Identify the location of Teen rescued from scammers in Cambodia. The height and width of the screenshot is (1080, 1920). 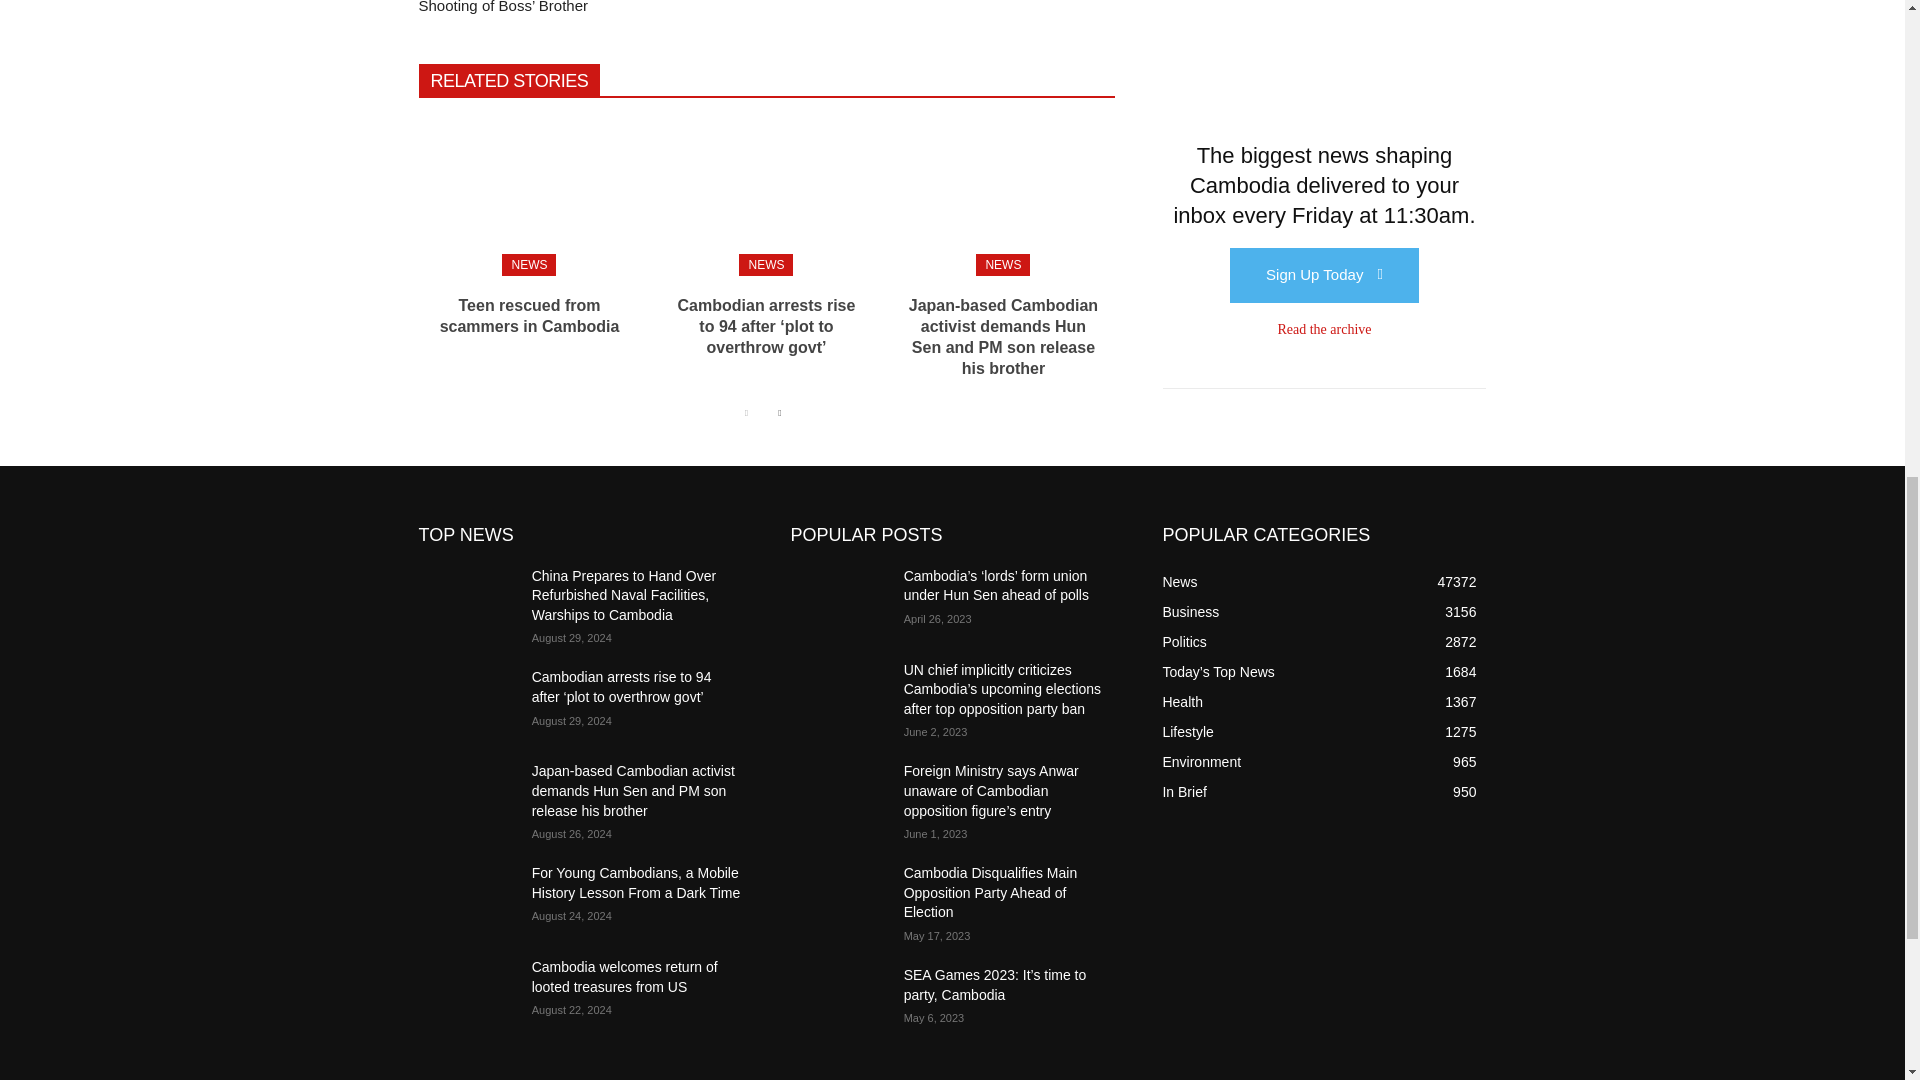
(528, 194).